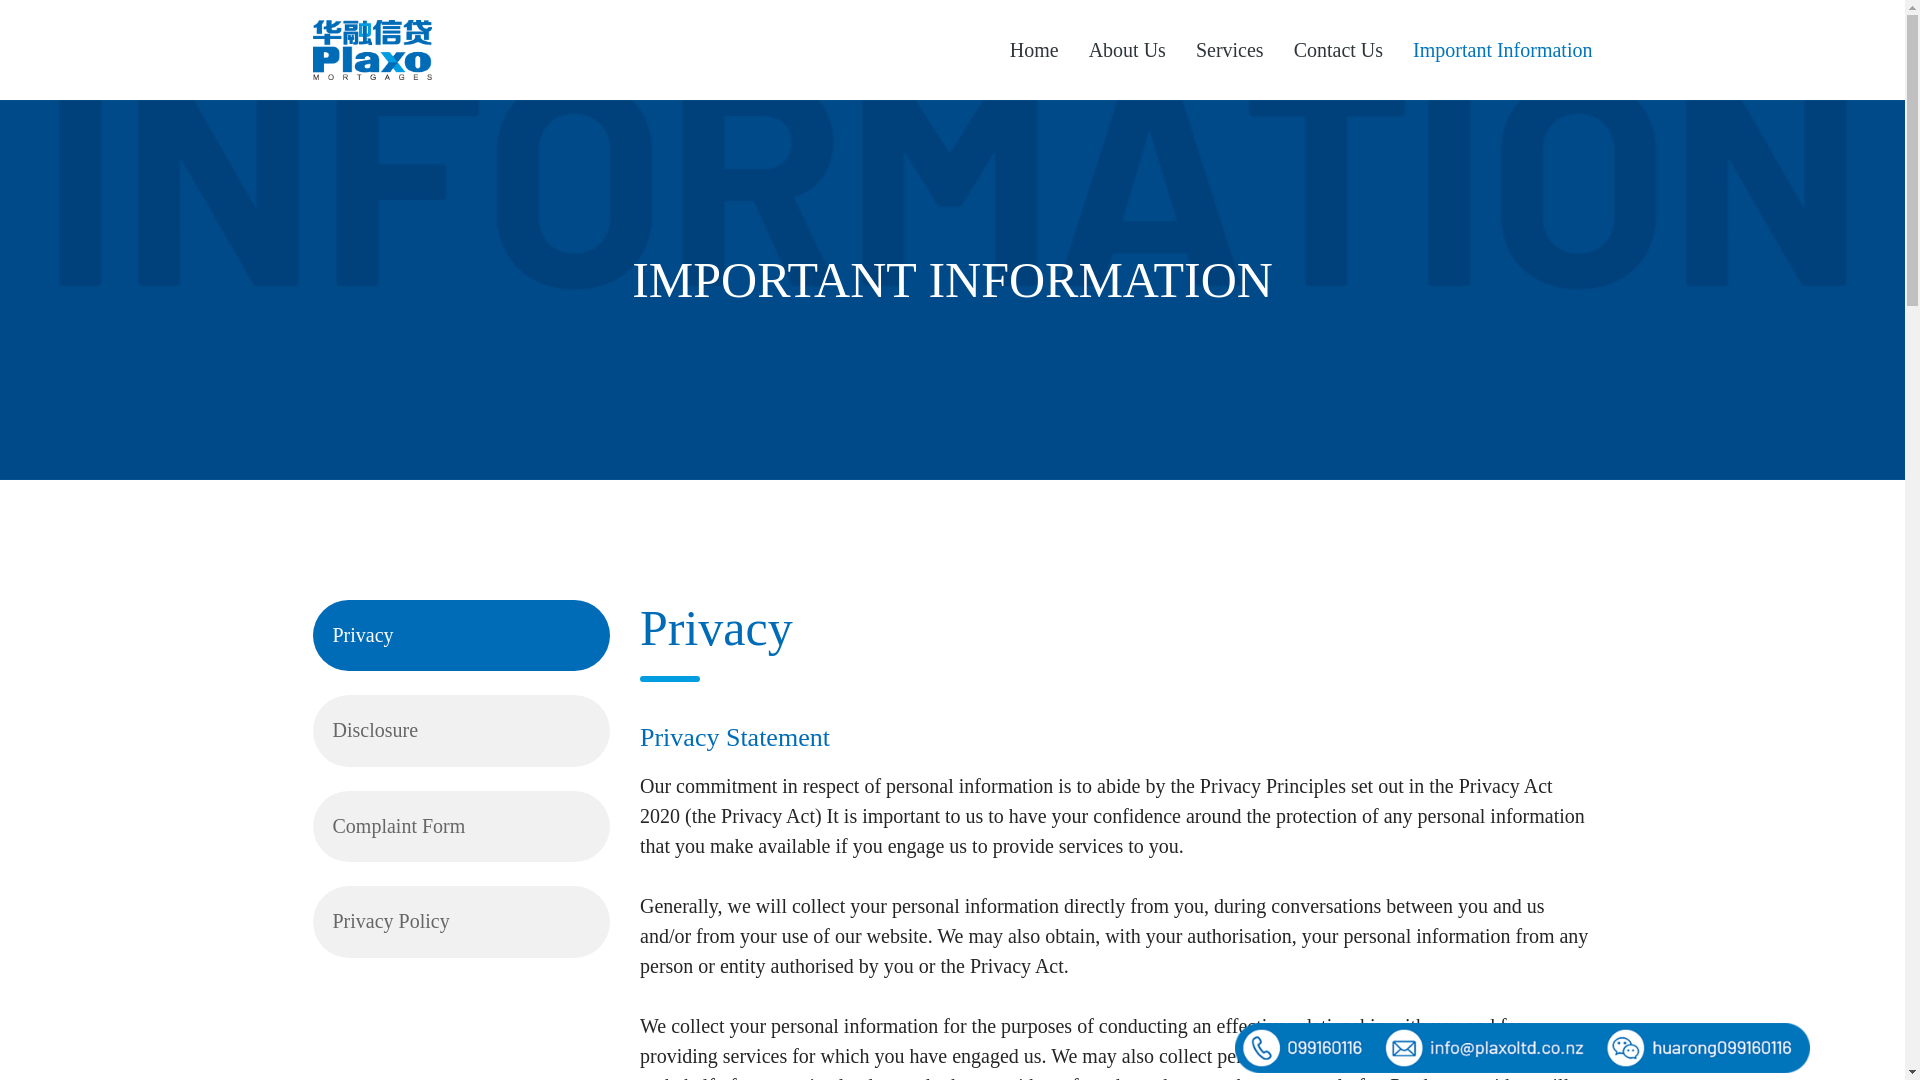 This screenshot has width=1920, height=1080. Describe the element at coordinates (1126, 50) in the screenshot. I see `About Us` at that location.